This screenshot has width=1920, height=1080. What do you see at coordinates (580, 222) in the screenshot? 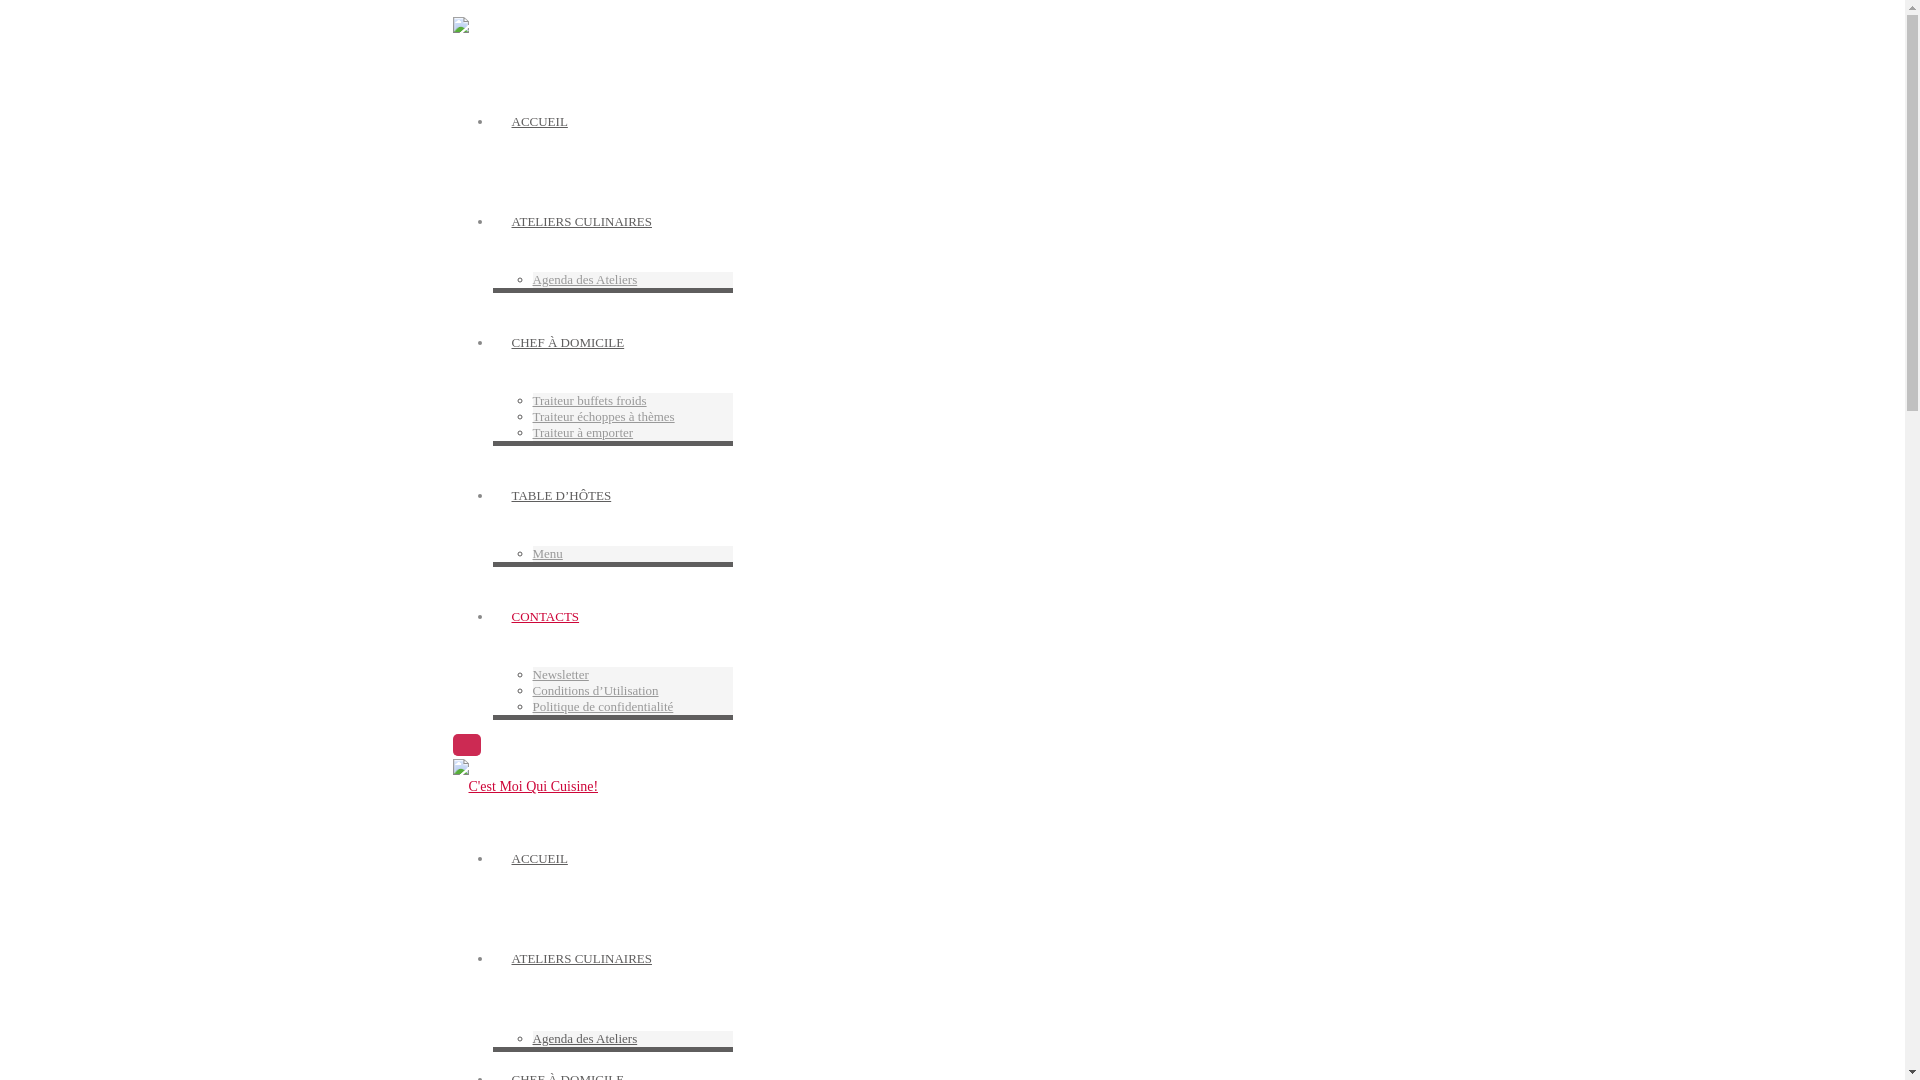
I see `ATELIERS CULINAIRES` at bounding box center [580, 222].